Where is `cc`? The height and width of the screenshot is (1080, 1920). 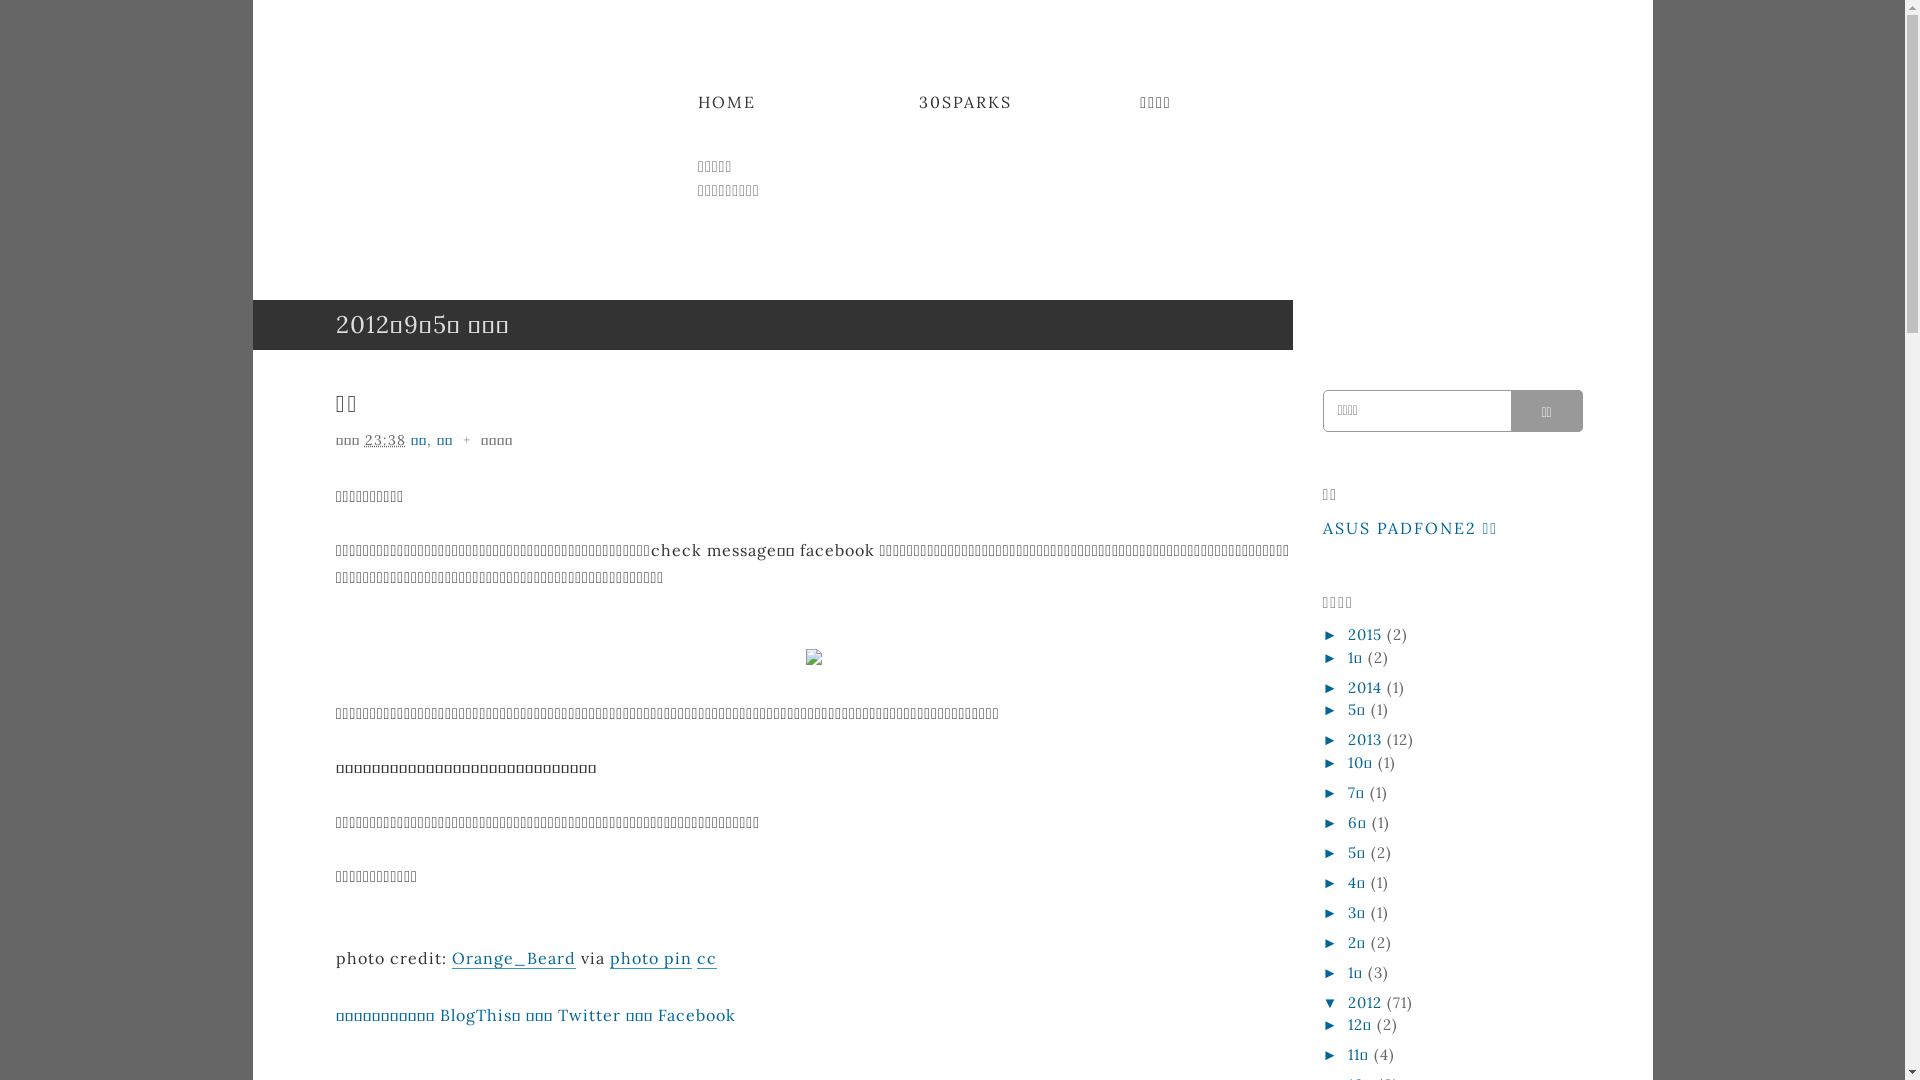
cc is located at coordinates (707, 958).